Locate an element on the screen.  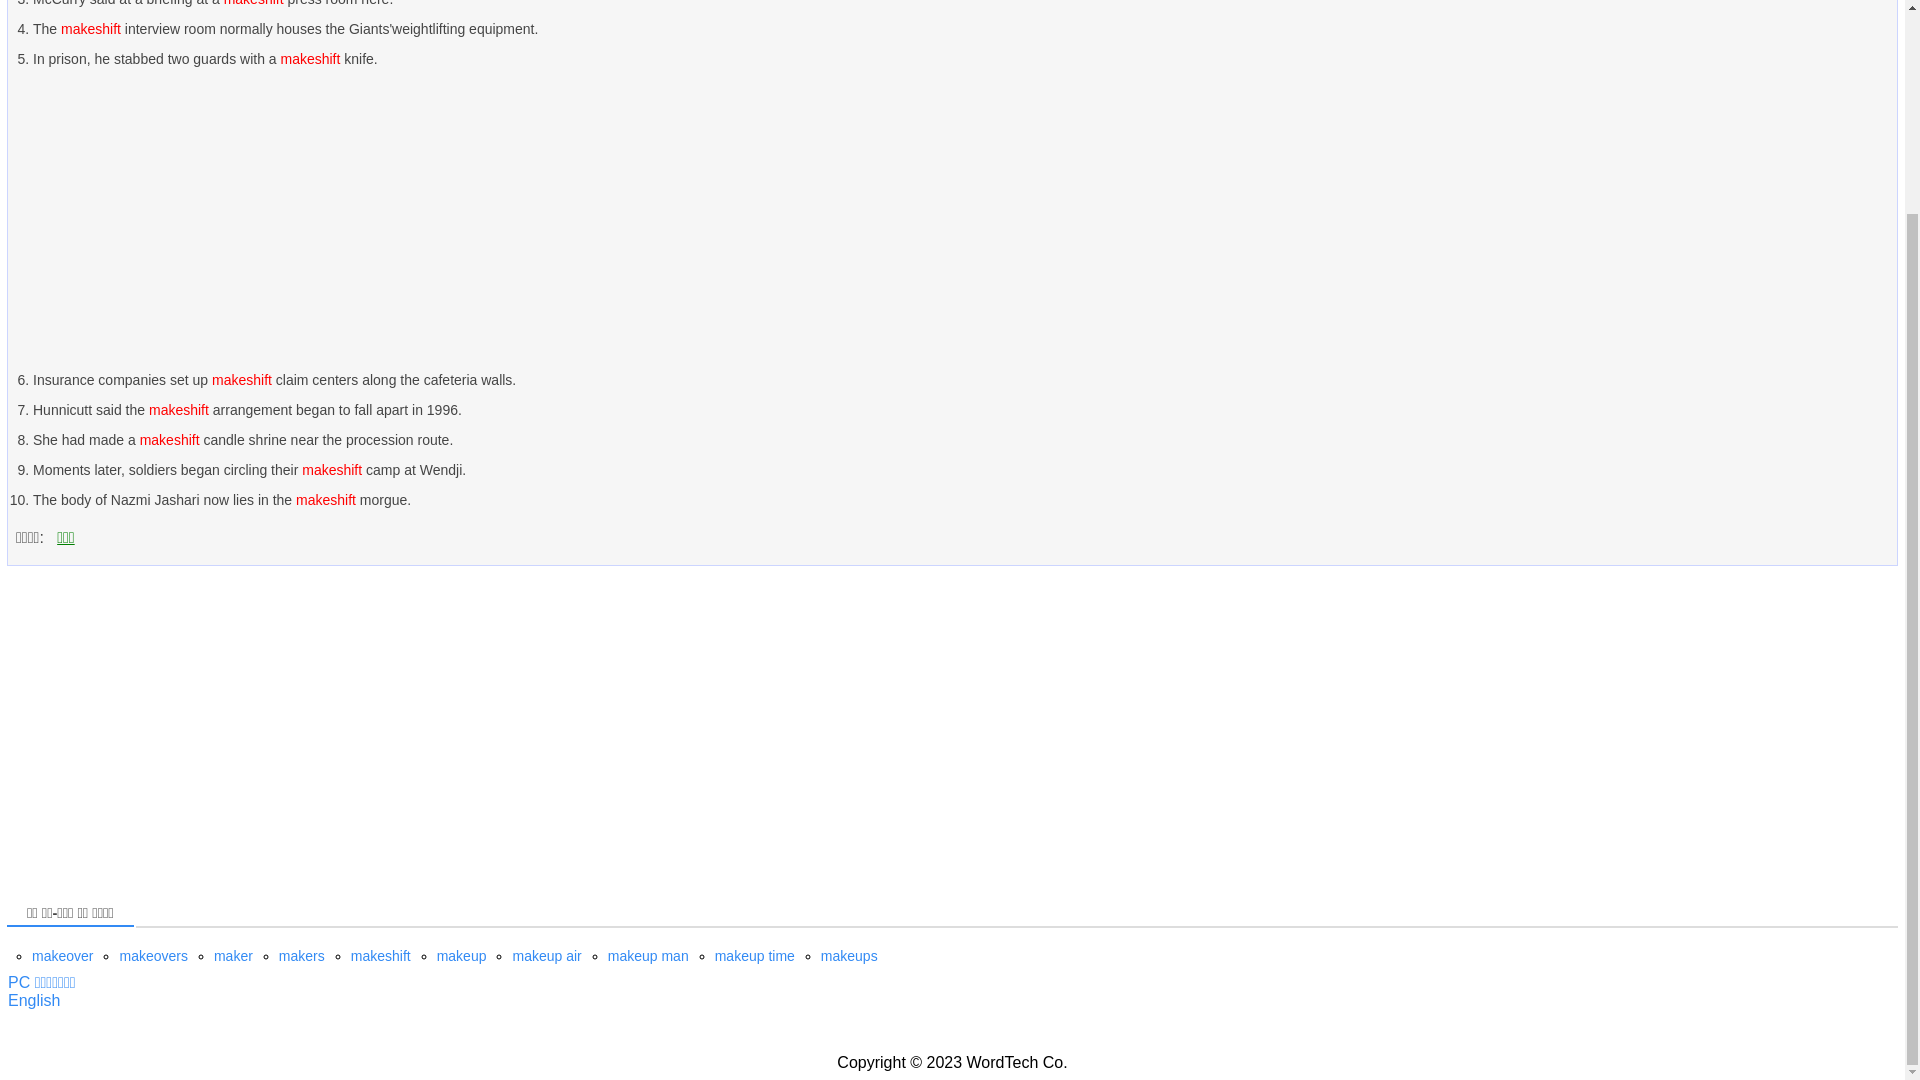
makeup is located at coordinates (462, 956).